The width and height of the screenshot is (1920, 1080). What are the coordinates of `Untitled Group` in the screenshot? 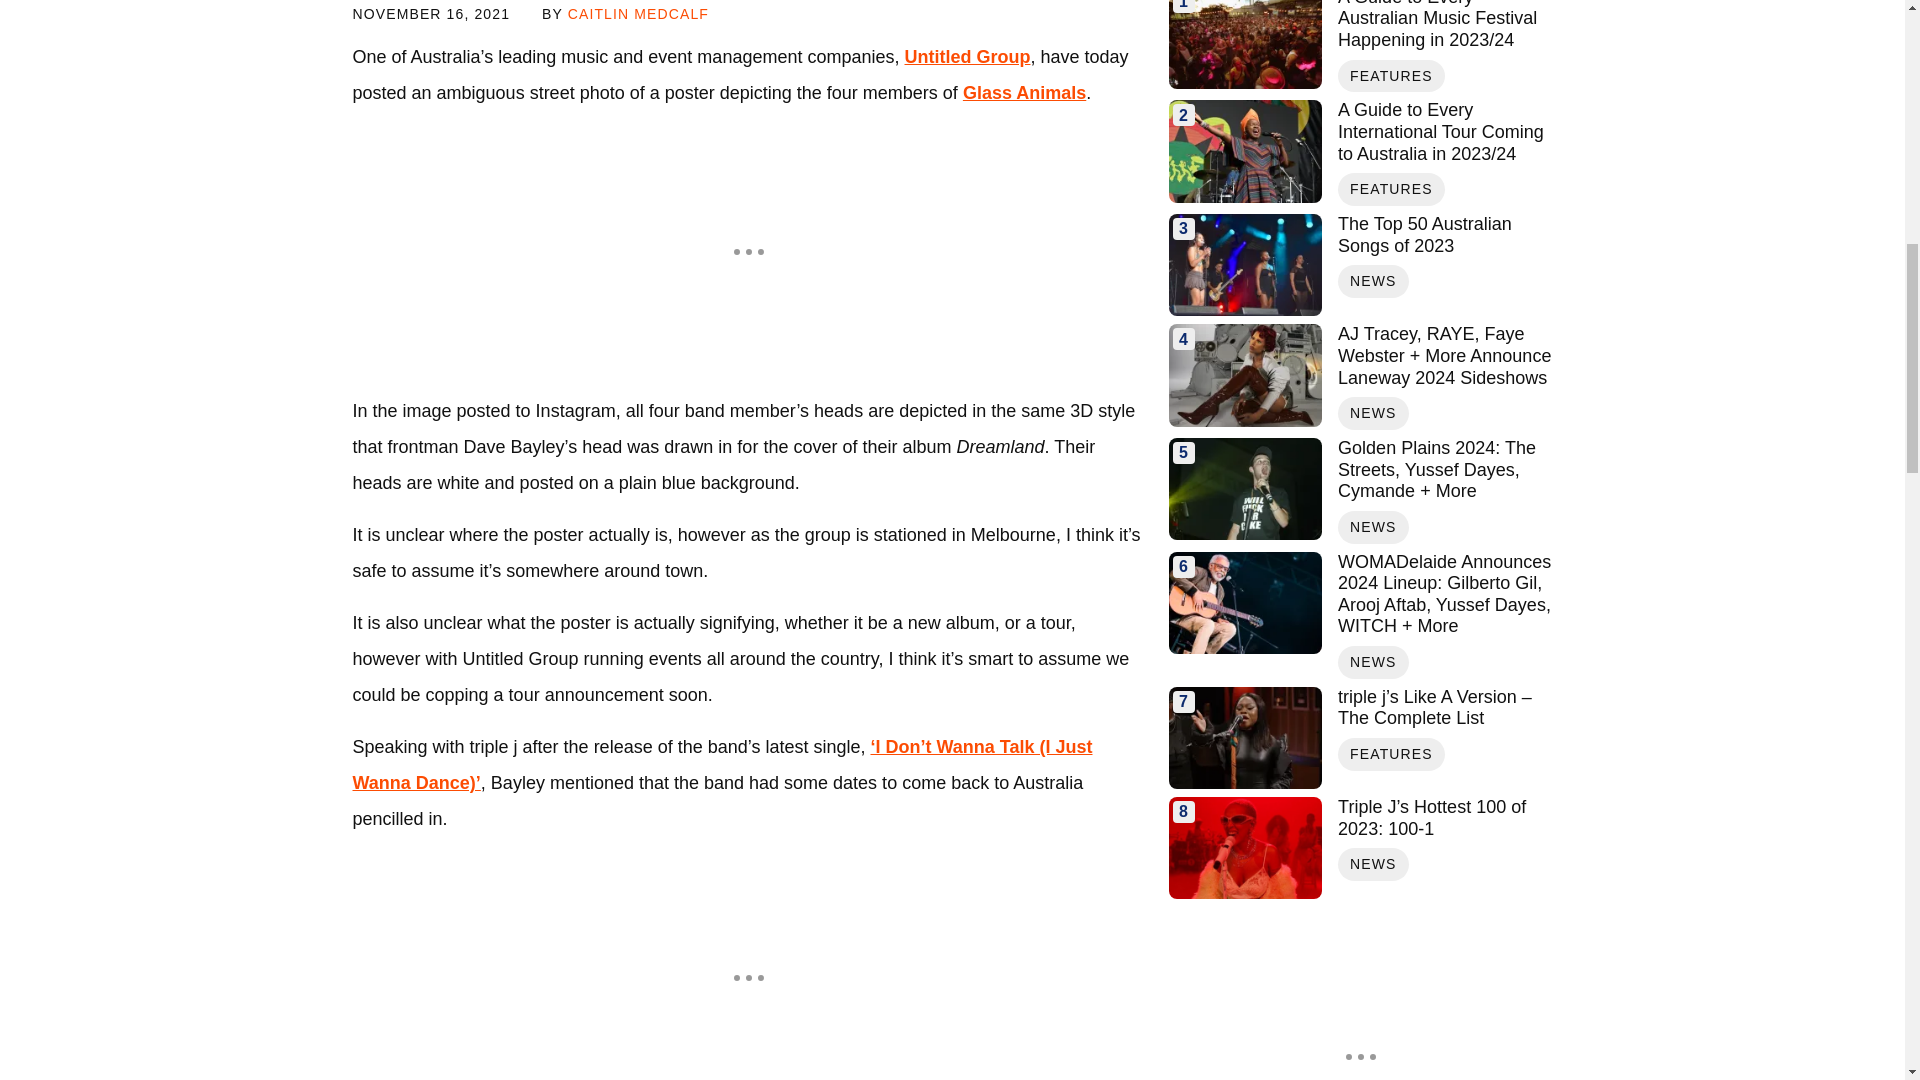 It's located at (966, 56).